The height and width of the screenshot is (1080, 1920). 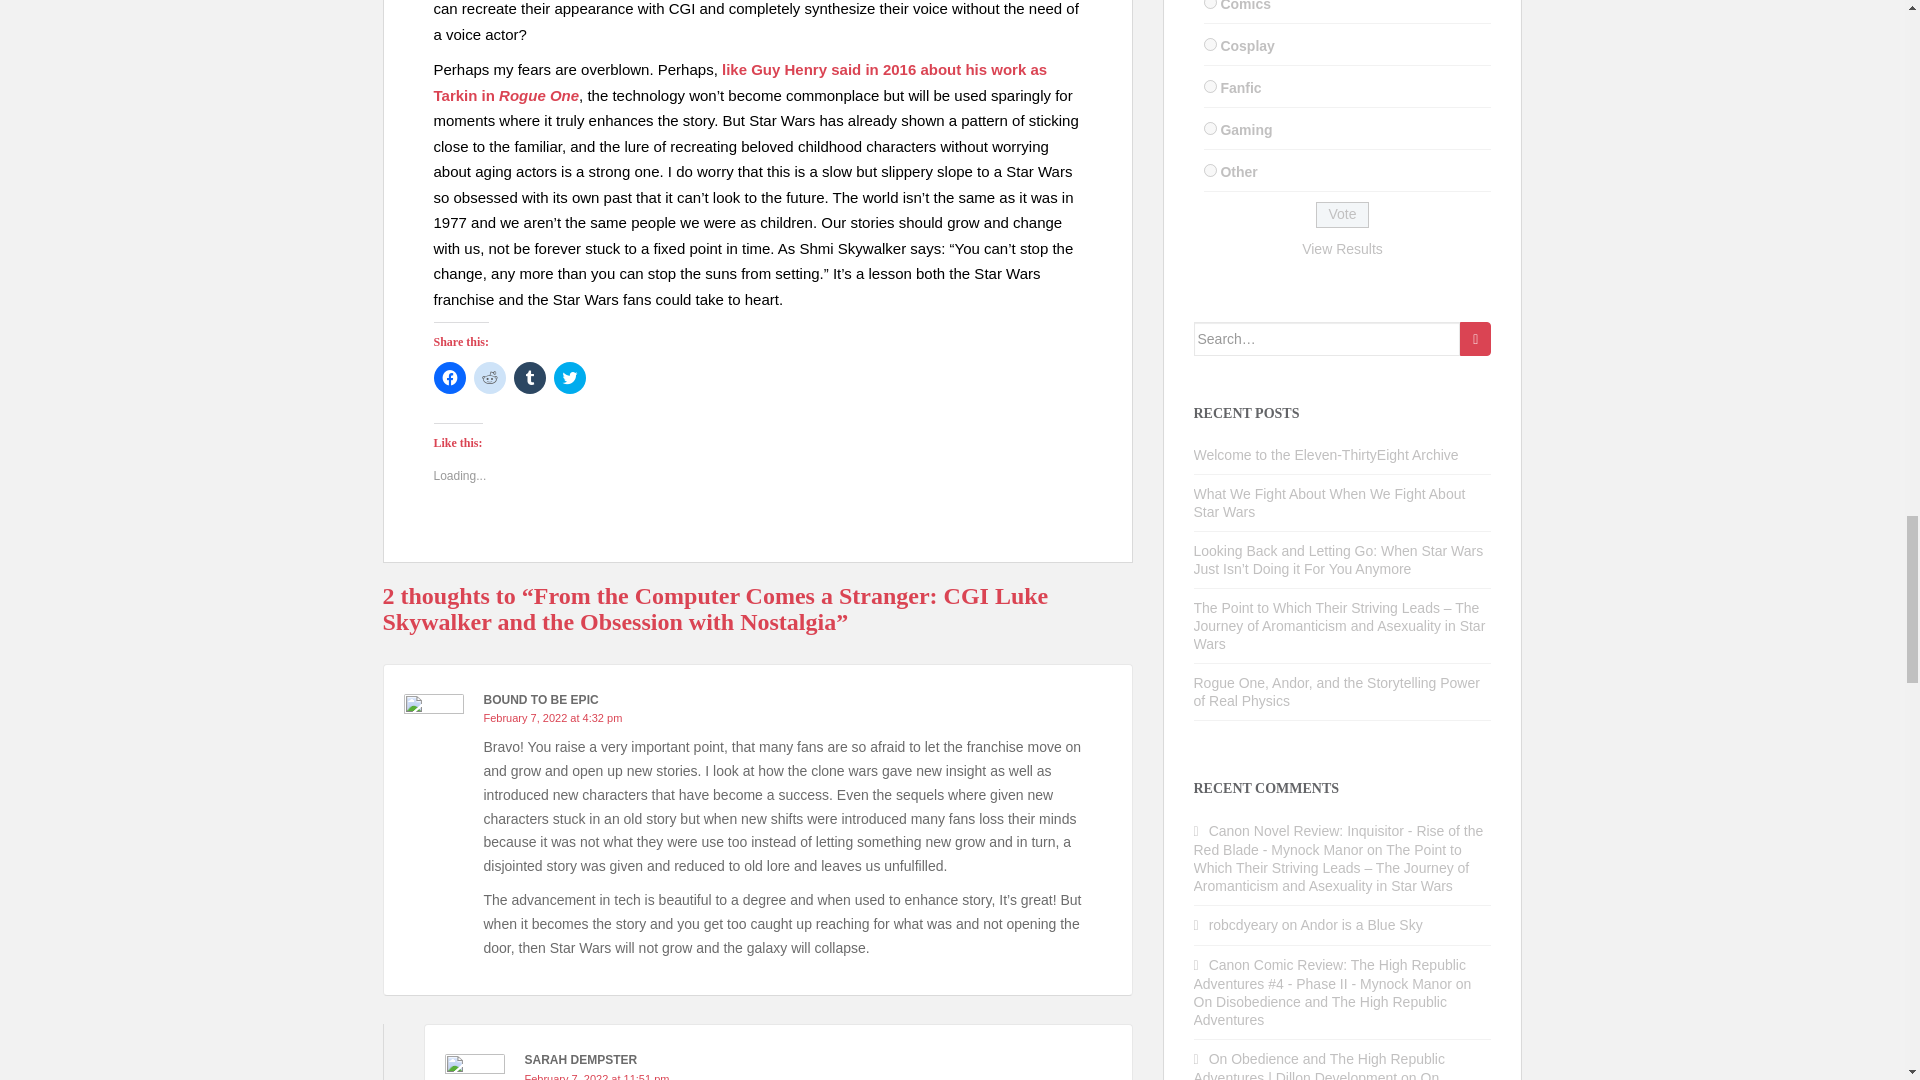 What do you see at coordinates (530, 378) in the screenshot?
I see `Click to share on Tumblr` at bounding box center [530, 378].